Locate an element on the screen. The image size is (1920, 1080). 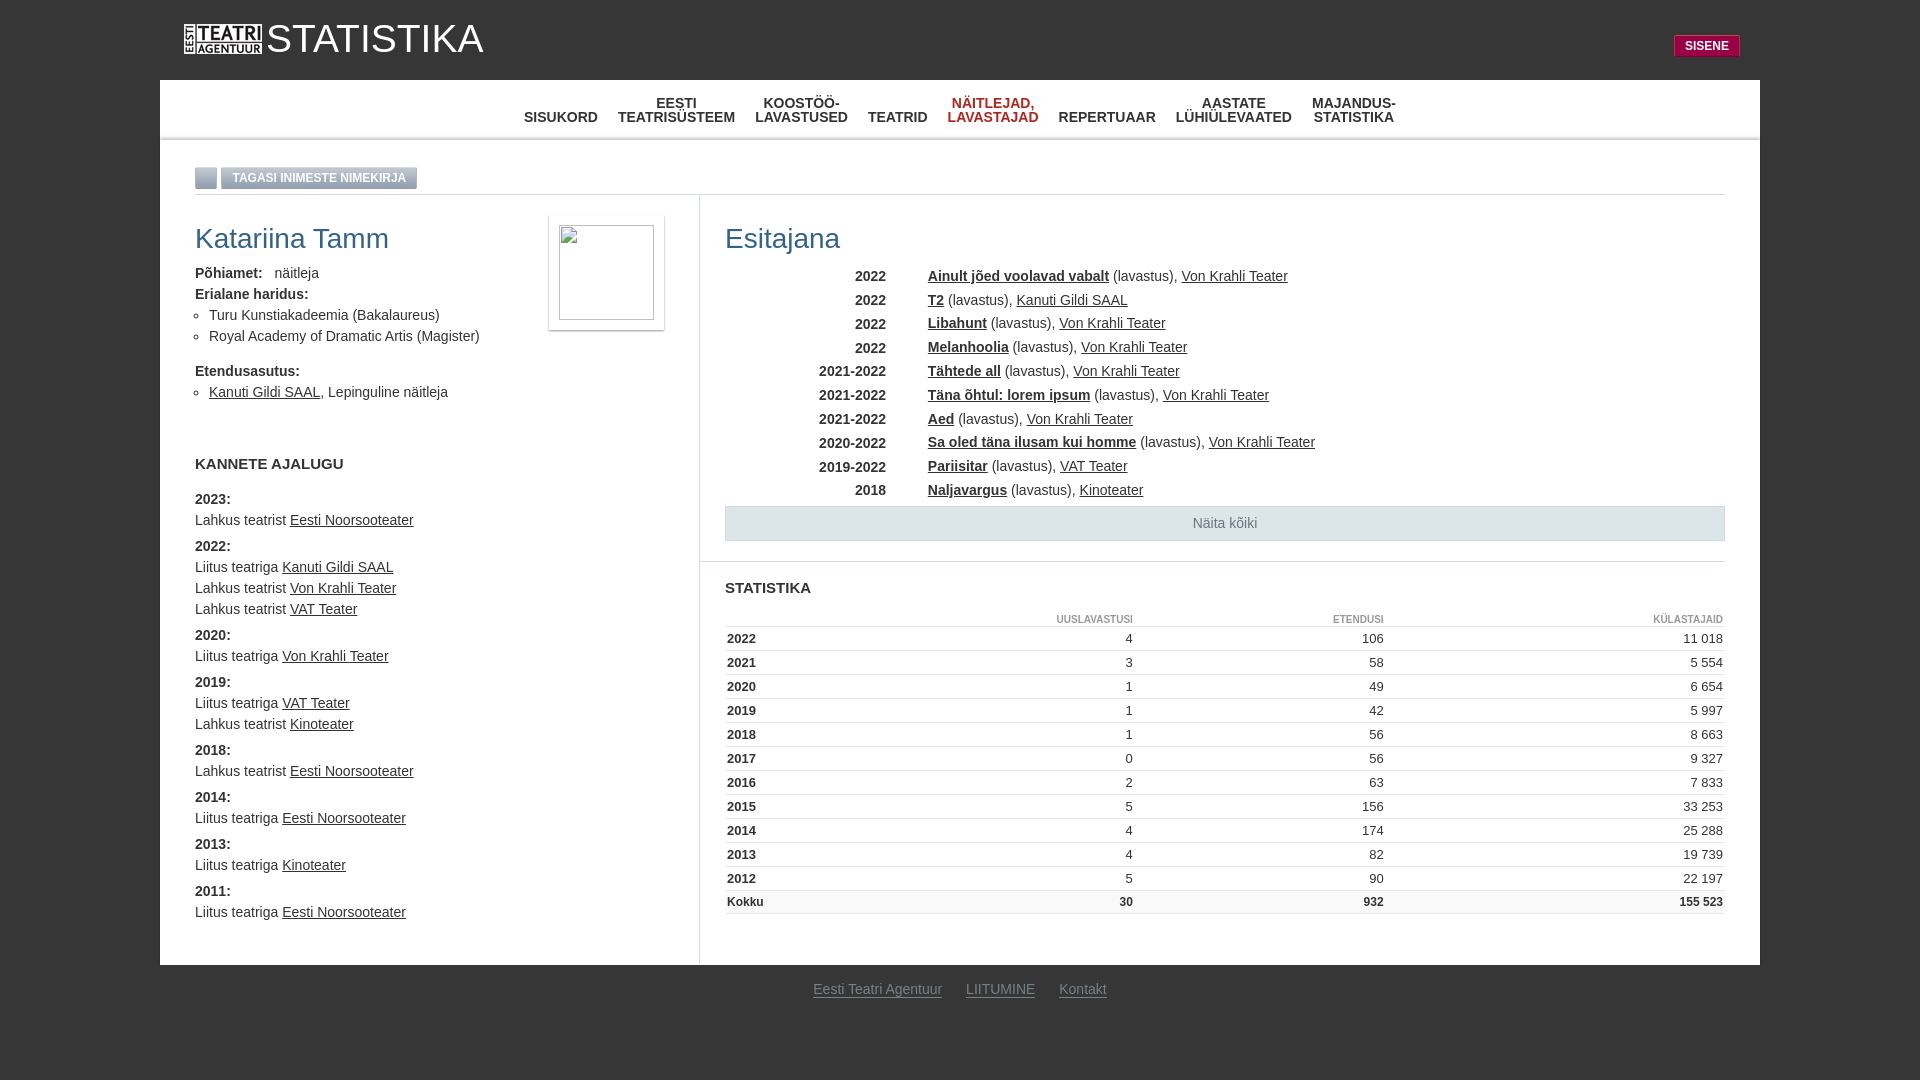
Melanhoolia is located at coordinates (968, 347).